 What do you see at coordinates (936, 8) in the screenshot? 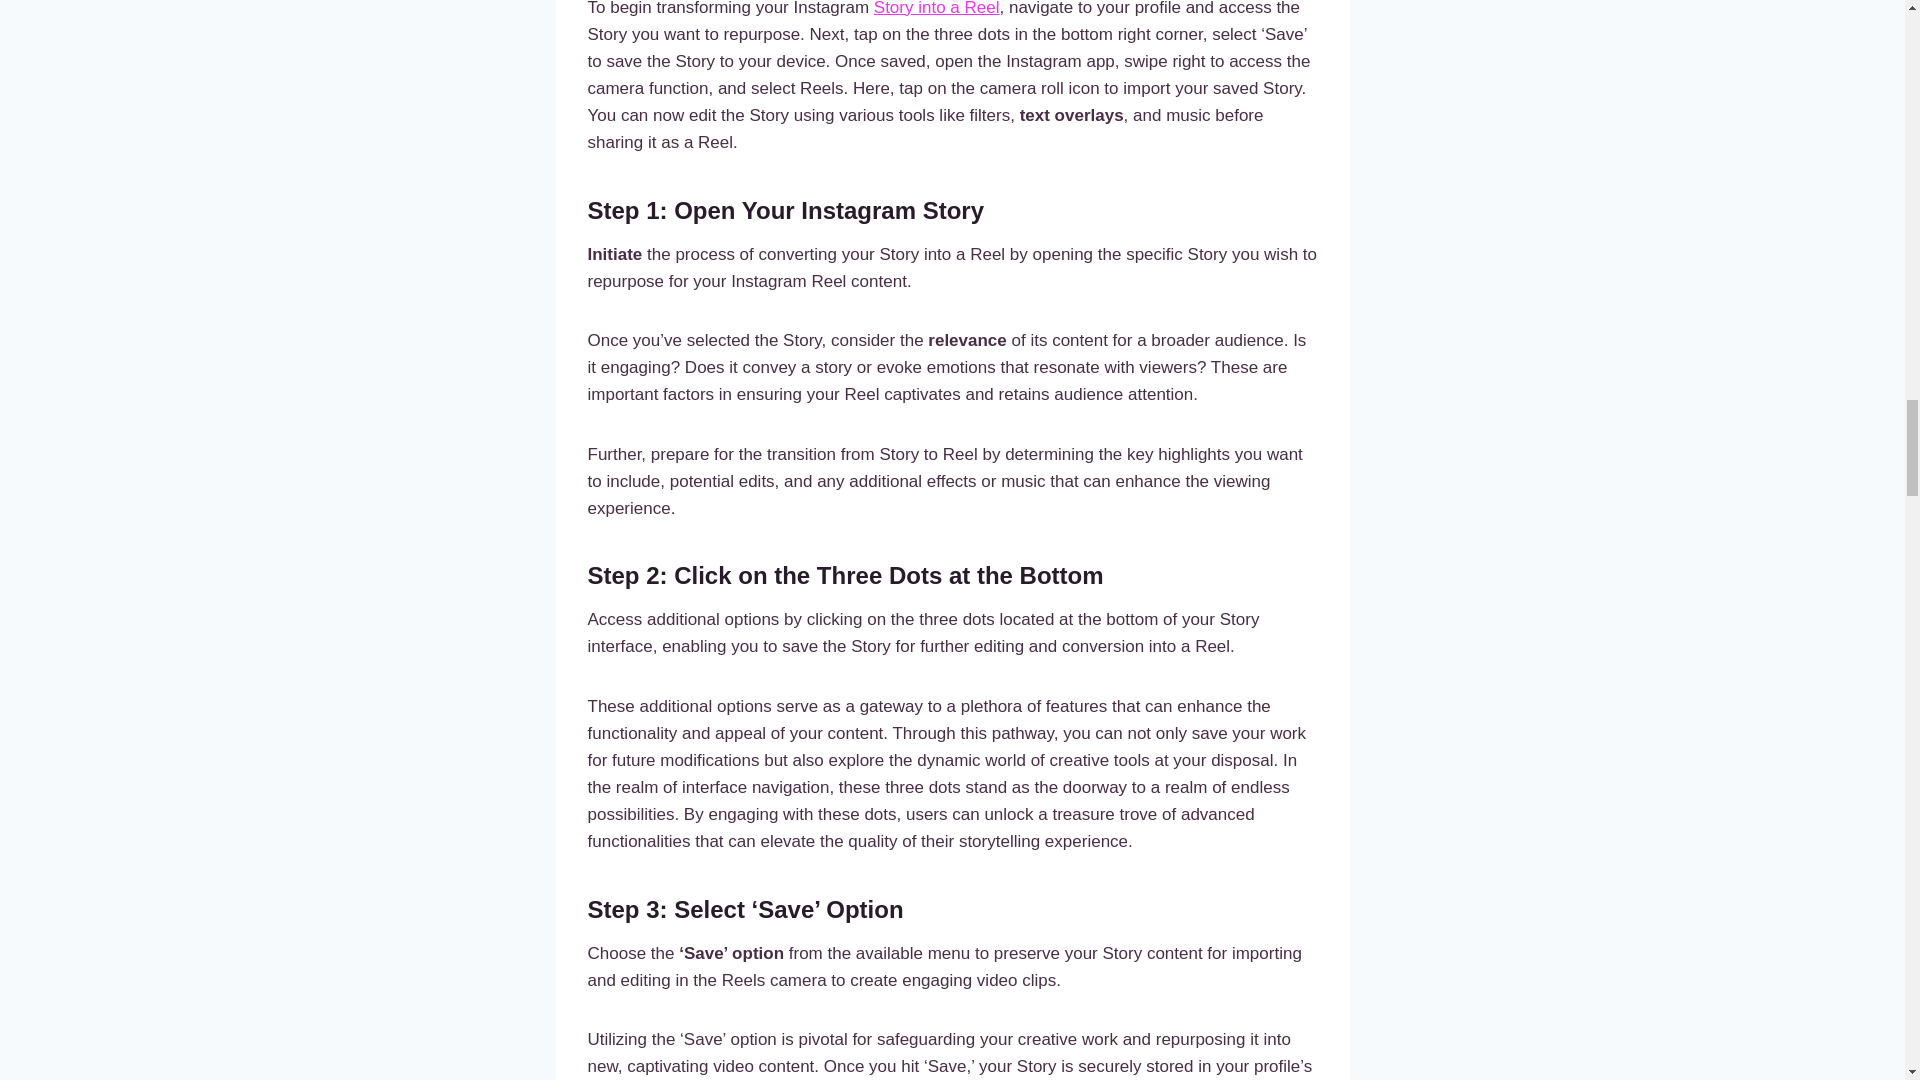
I see `Story into a Reel` at bounding box center [936, 8].